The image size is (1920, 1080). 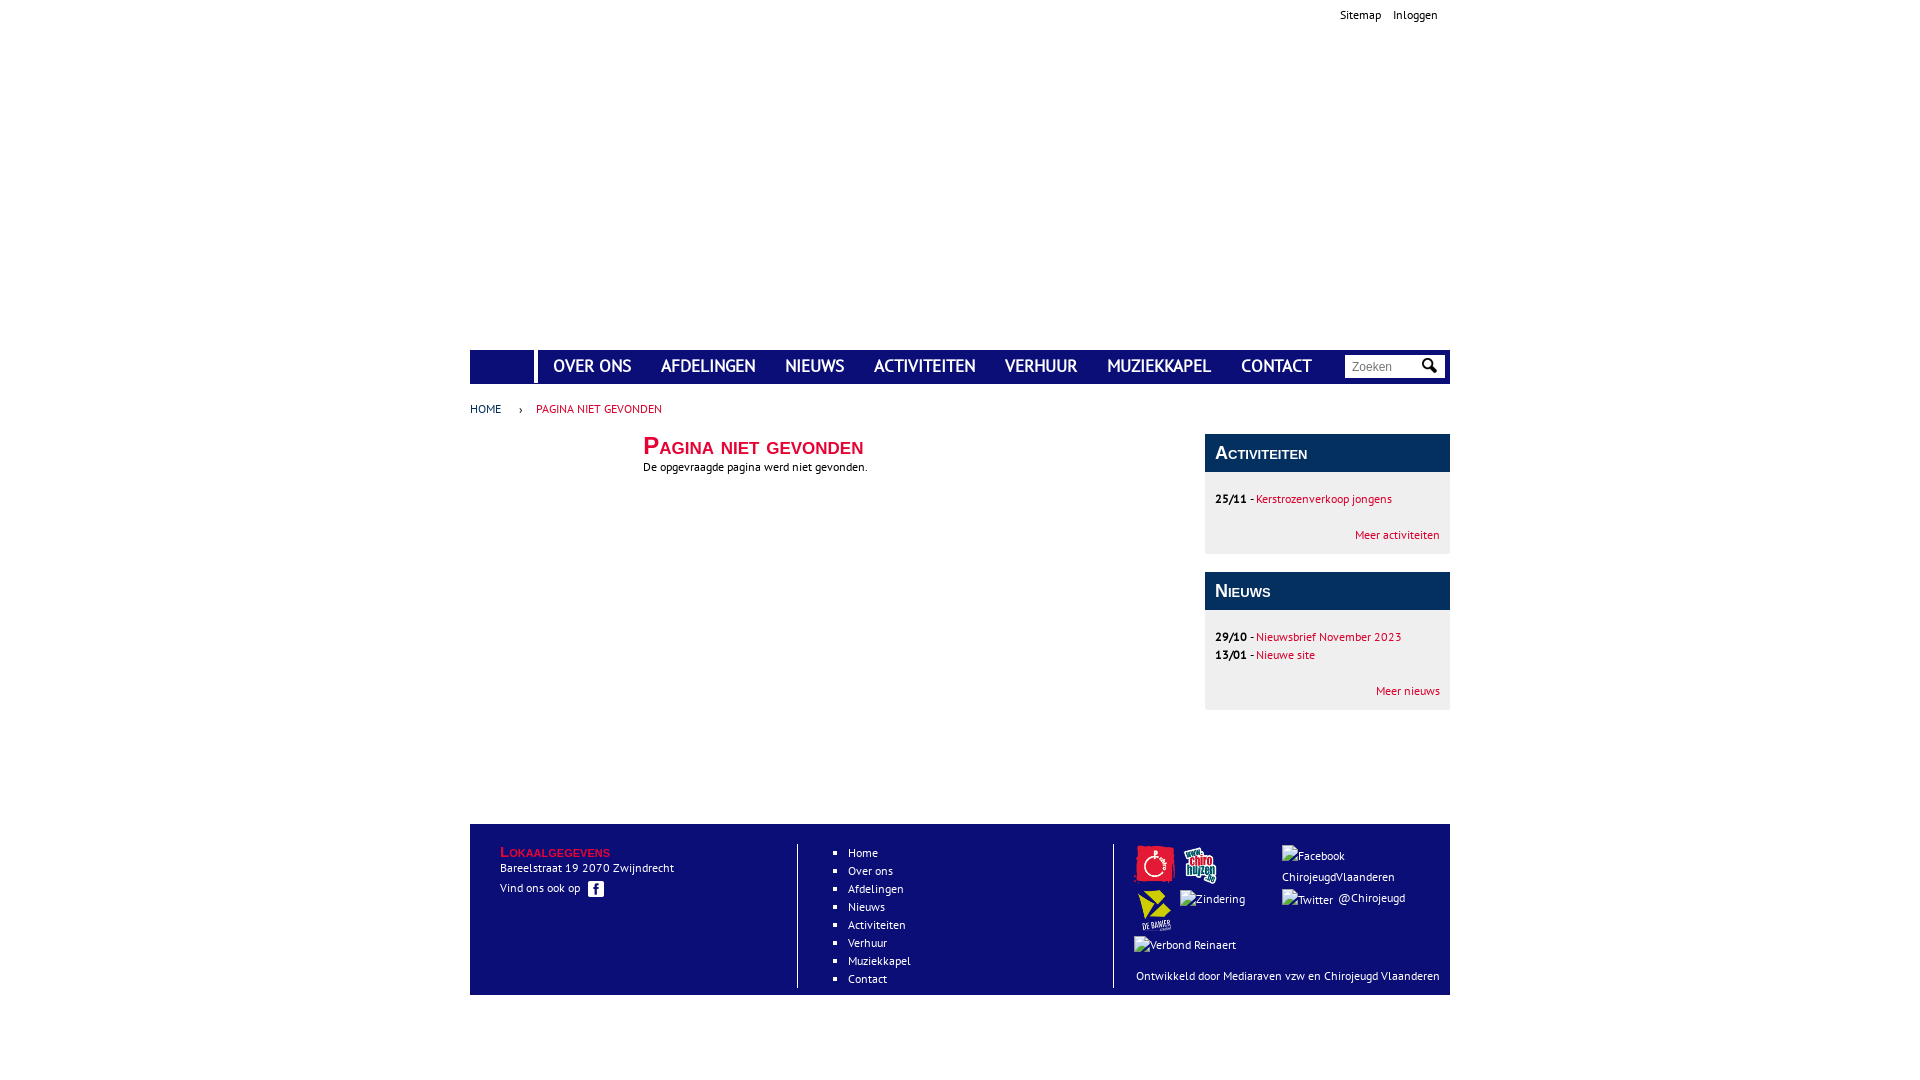 I want to click on Activiteiten, so click(x=877, y=924).